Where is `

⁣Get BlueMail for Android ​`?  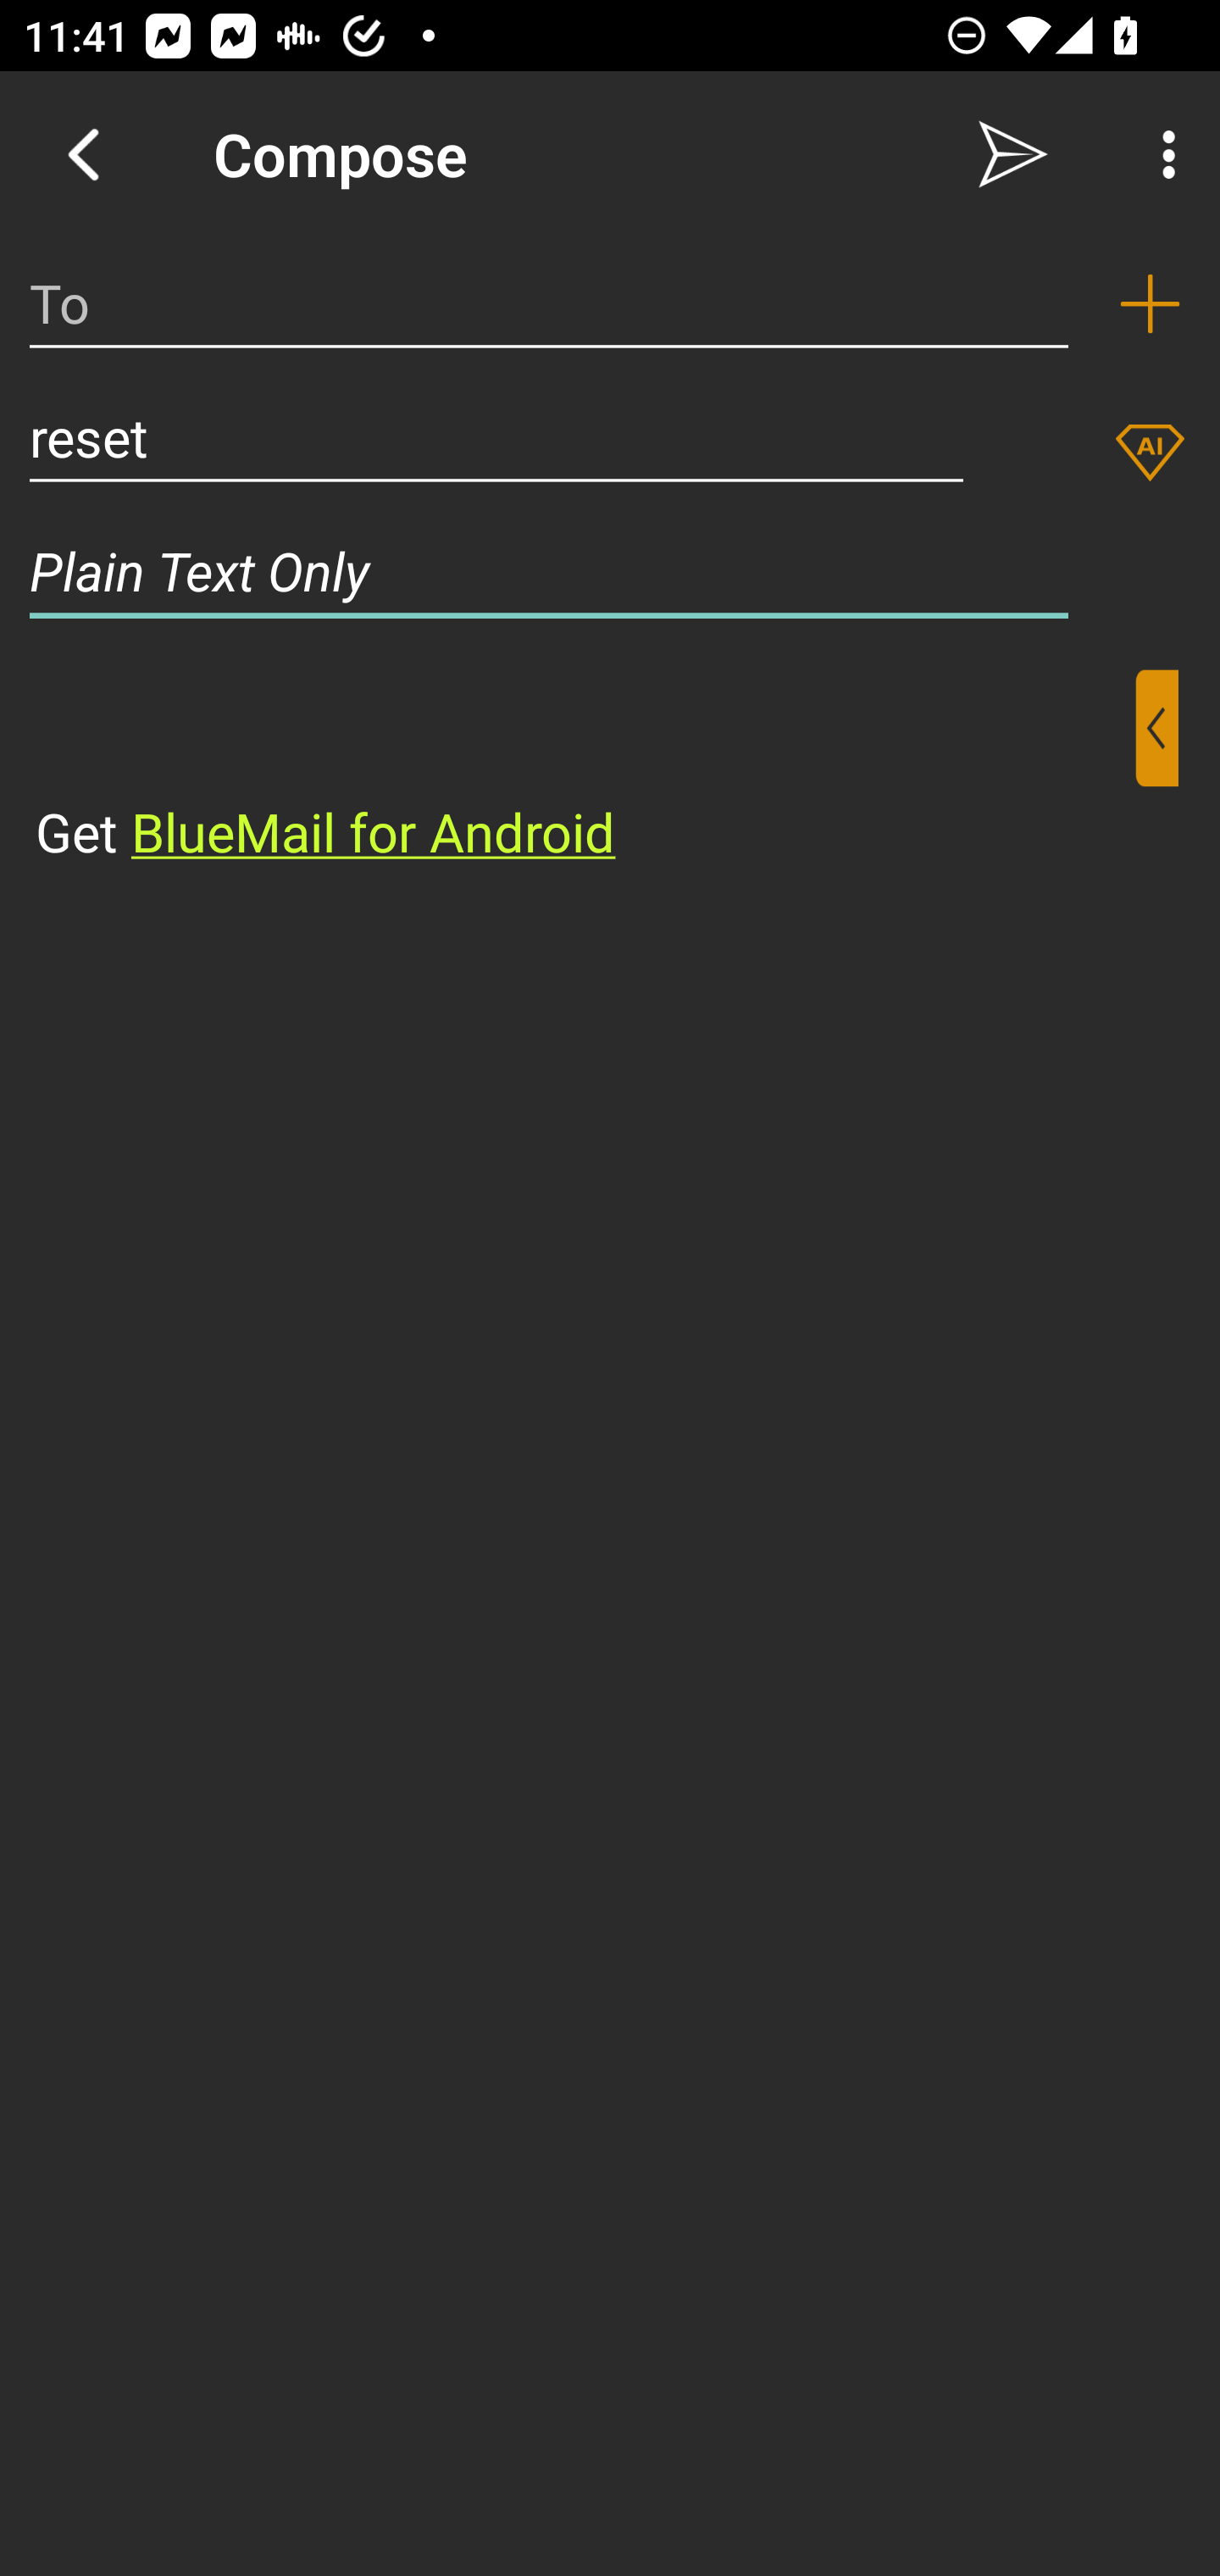


⁣Get BlueMail for Android ​ is located at coordinates (584, 769).